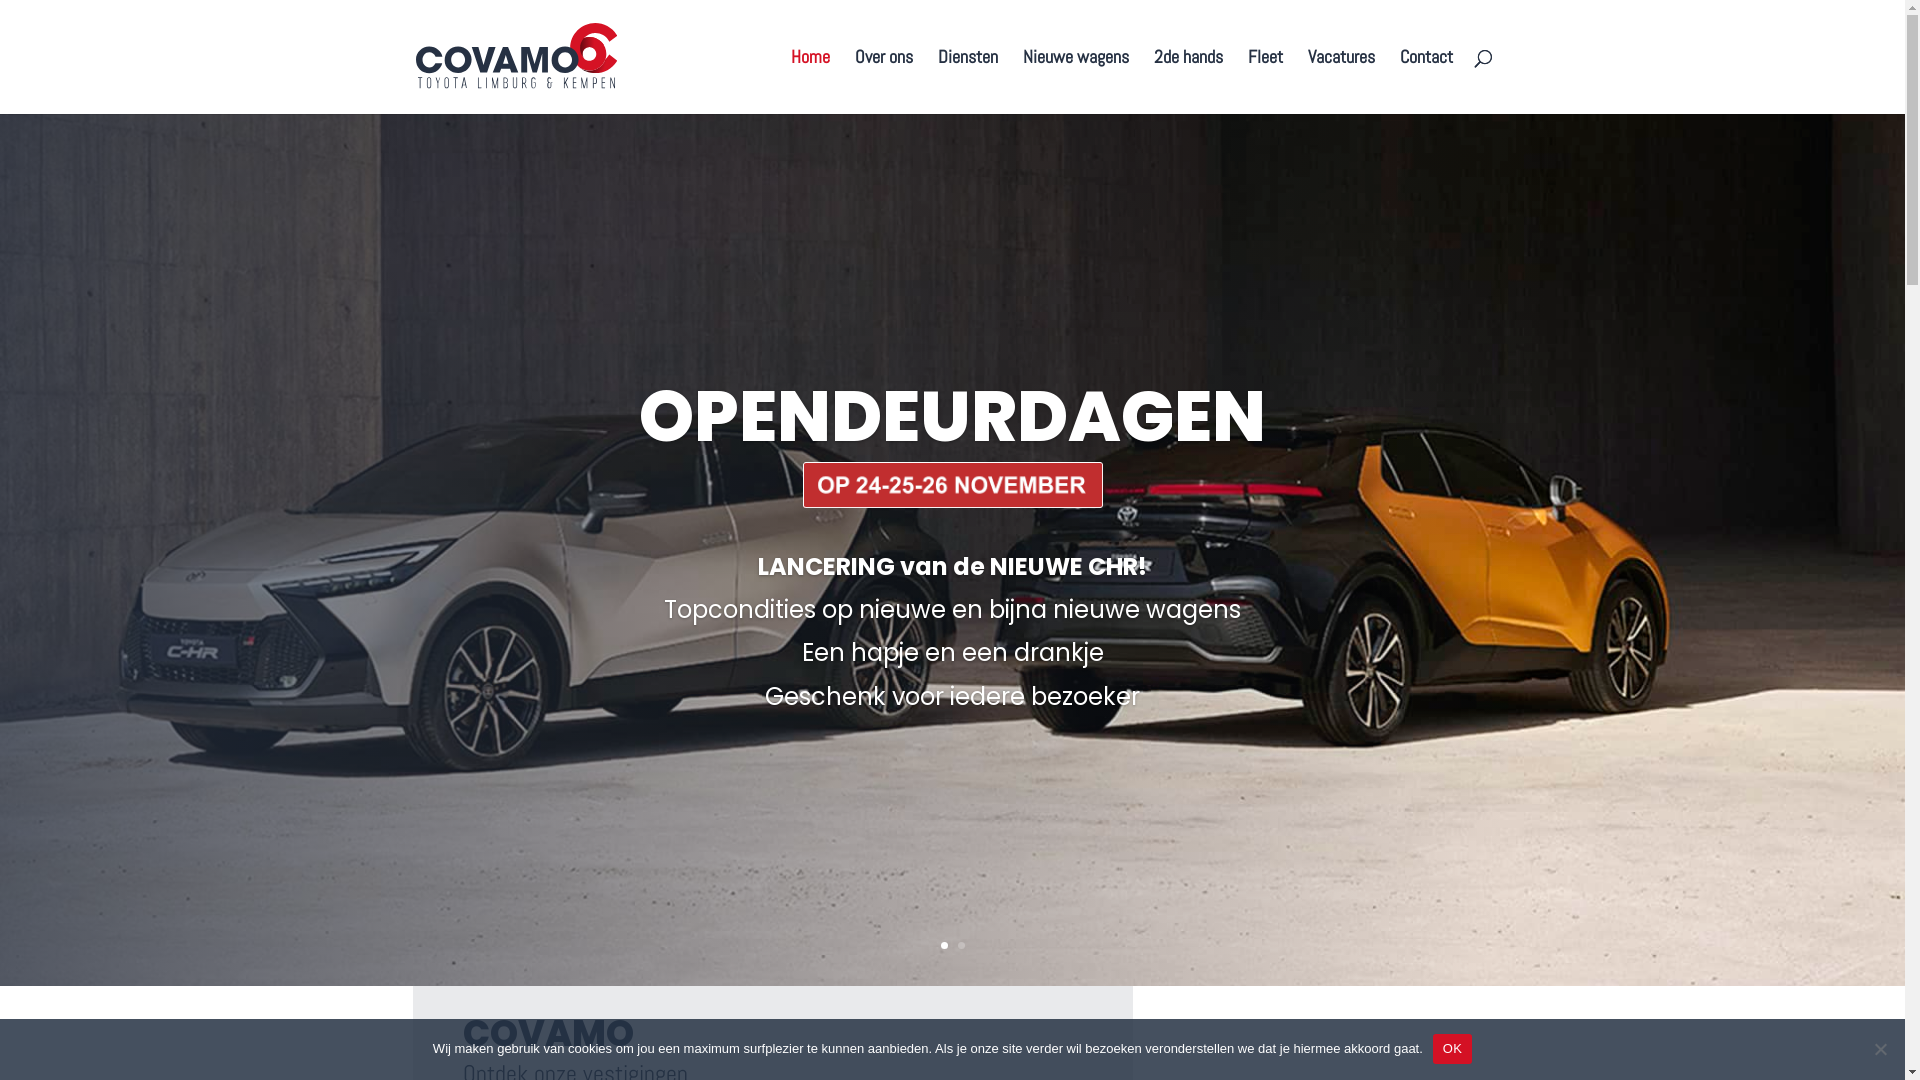 This screenshot has height=1080, width=1920. What do you see at coordinates (1266, 82) in the screenshot?
I see `Fleet` at bounding box center [1266, 82].